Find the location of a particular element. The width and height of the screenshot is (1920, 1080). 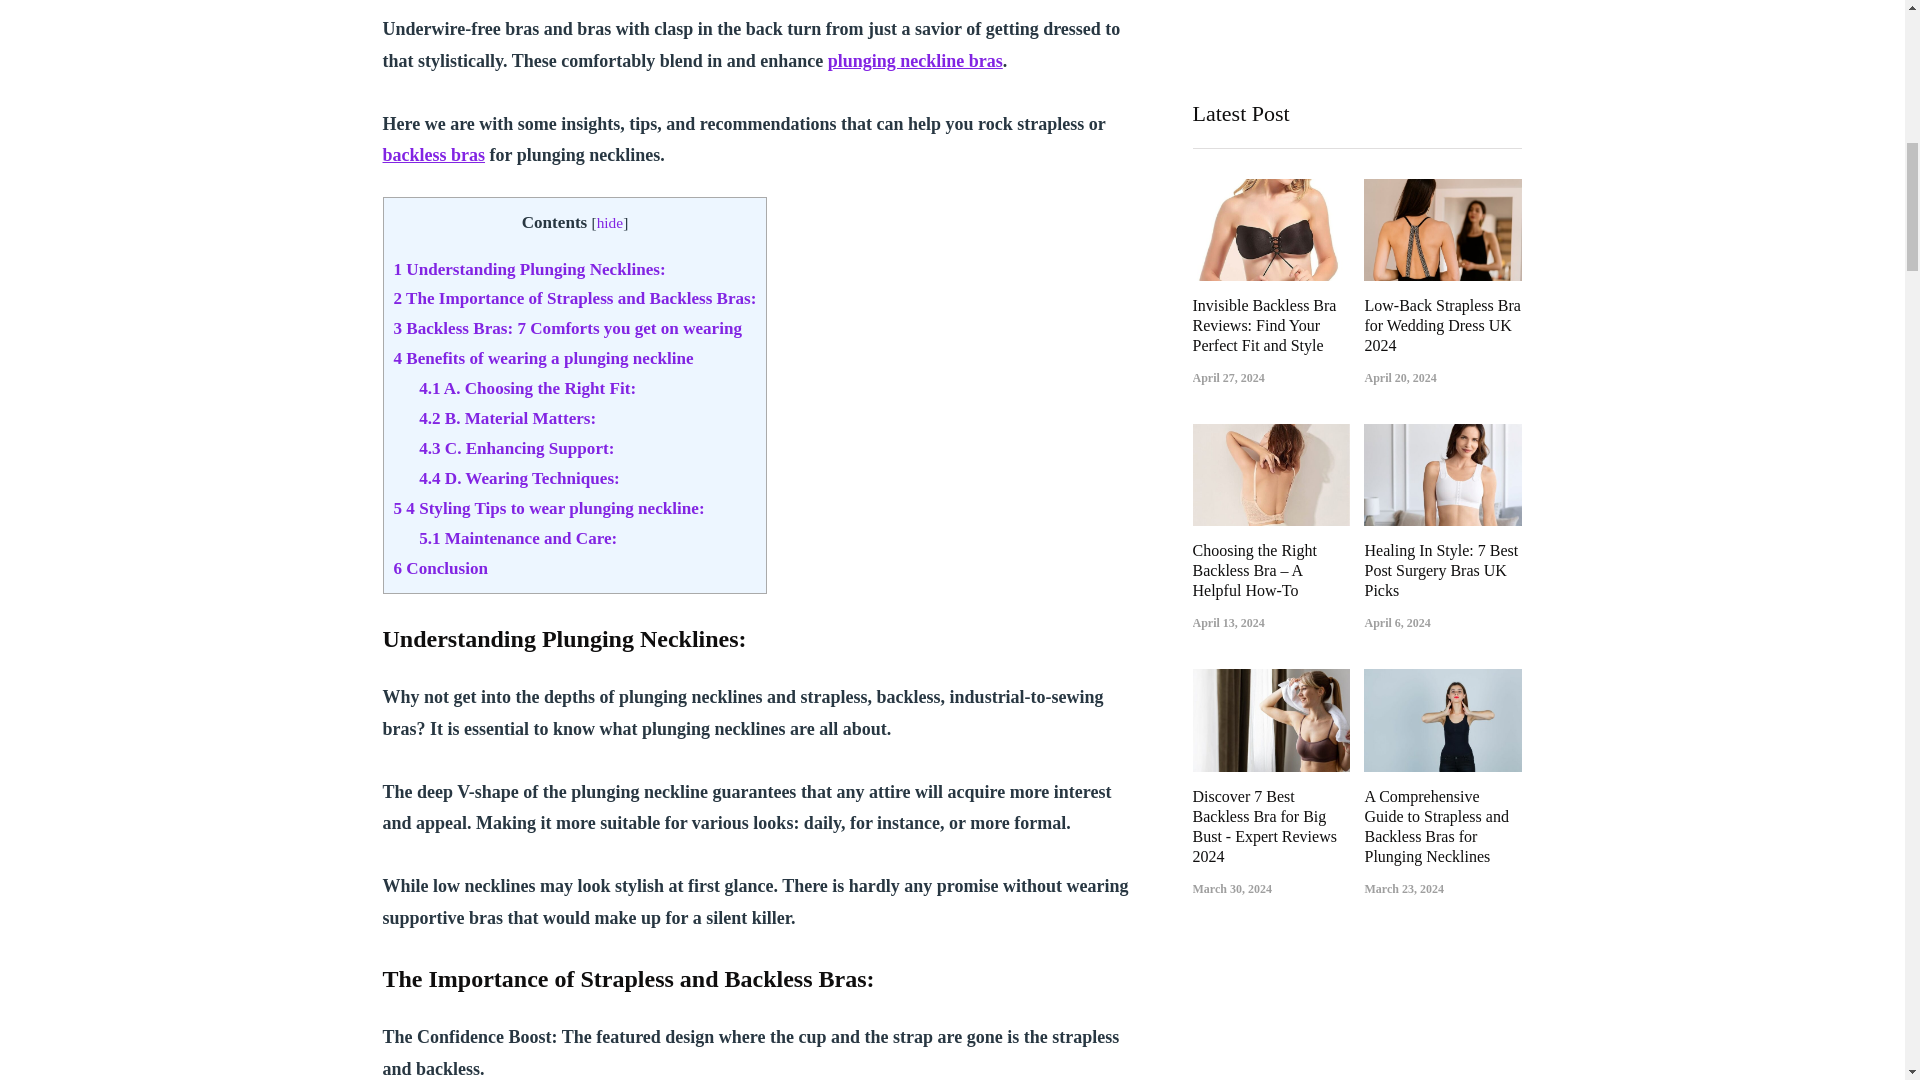

plunging neckline bras is located at coordinates (914, 60).